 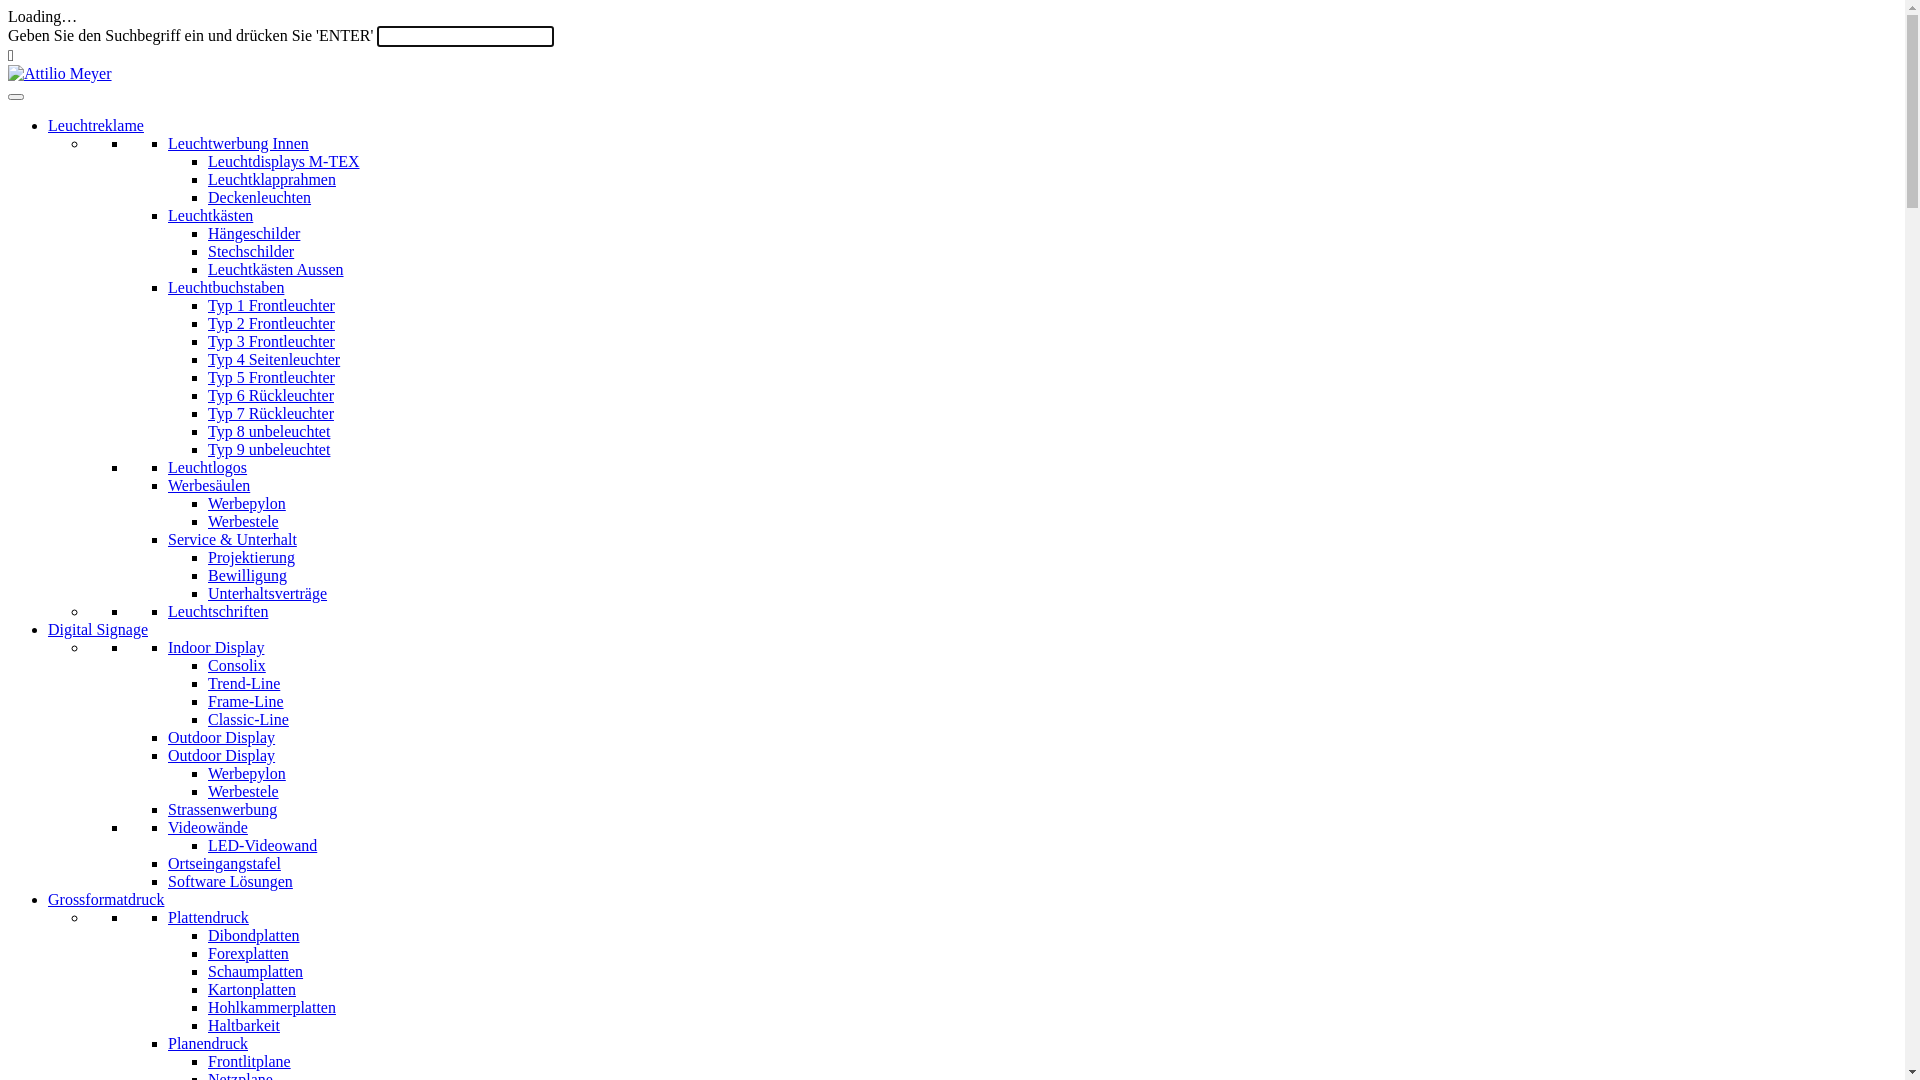 What do you see at coordinates (269, 432) in the screenshot?
I see `Typ 8 unbeleuchtet` at bounding box center [269, 432].